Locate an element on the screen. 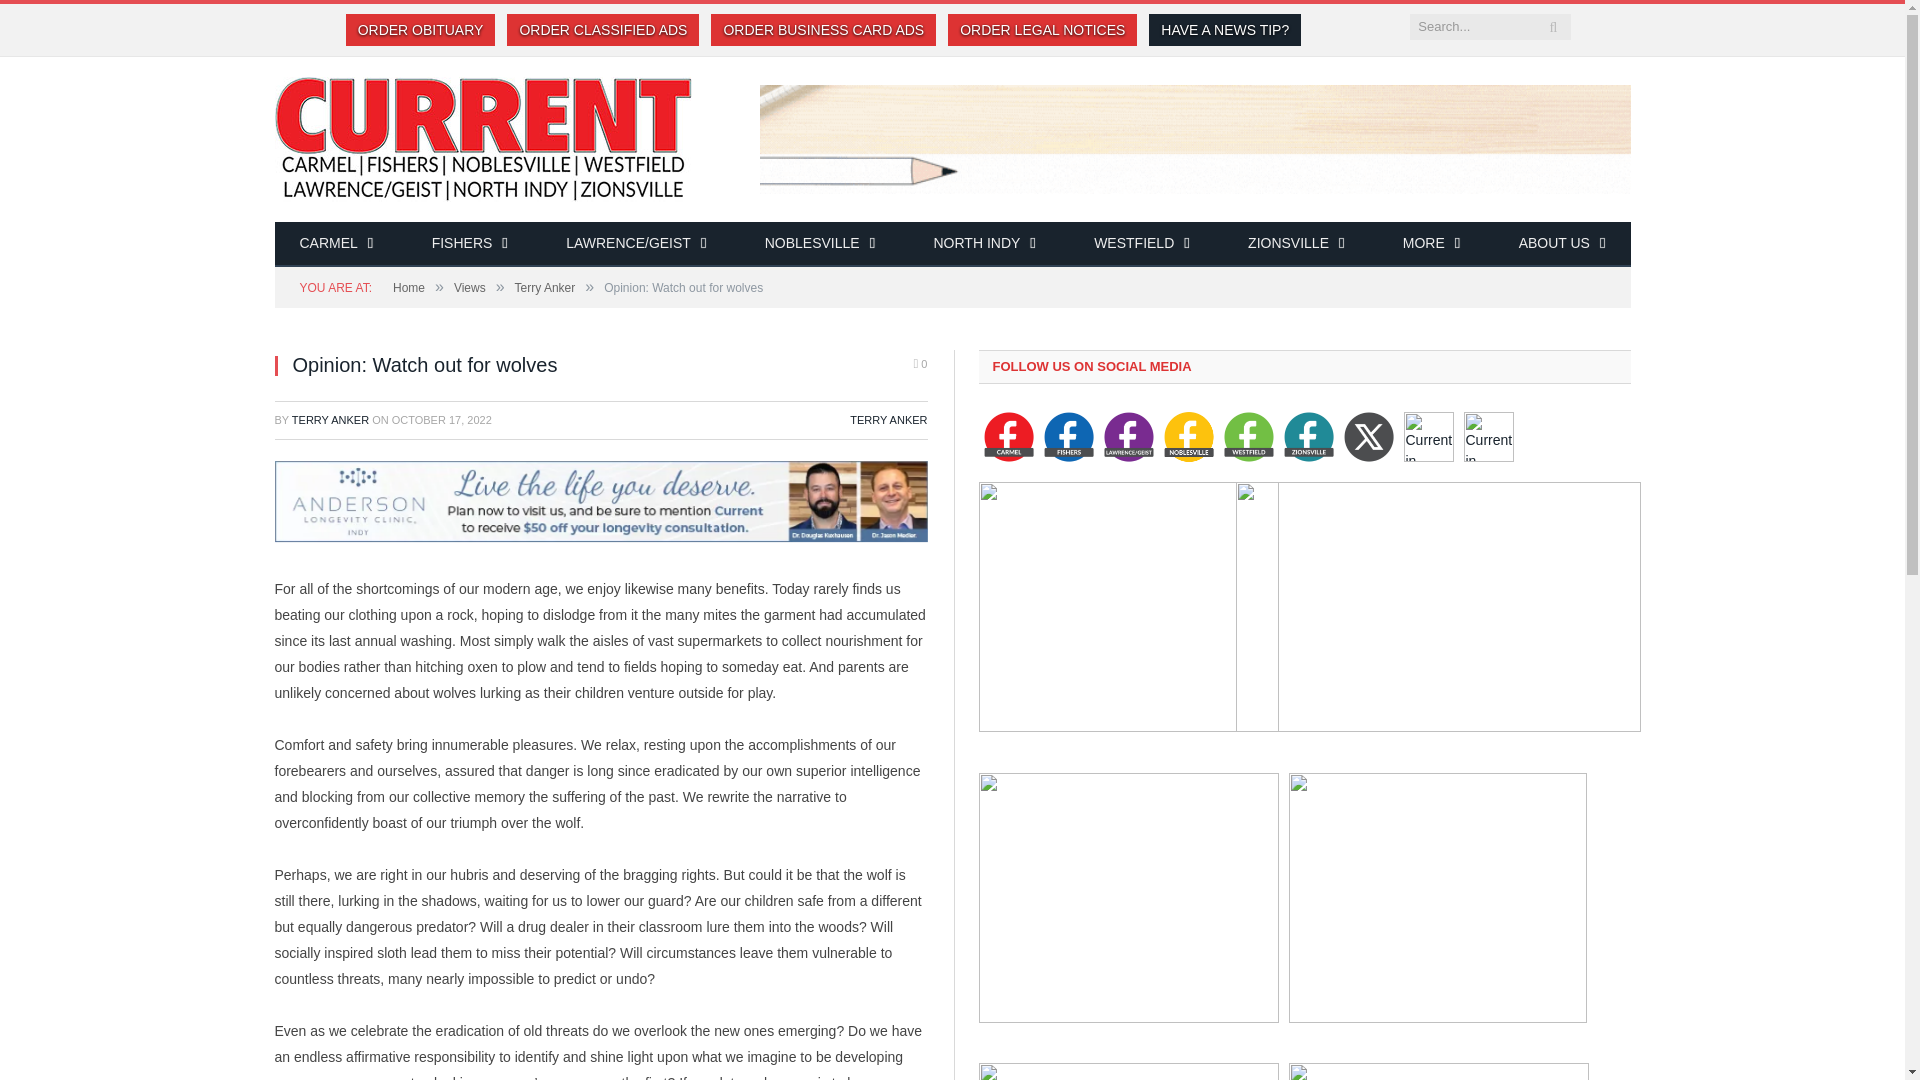 The width and height of the screenshot is (1920, 1080). ORDER CLASSIFIED ADS is located at coordinates (602, 30).